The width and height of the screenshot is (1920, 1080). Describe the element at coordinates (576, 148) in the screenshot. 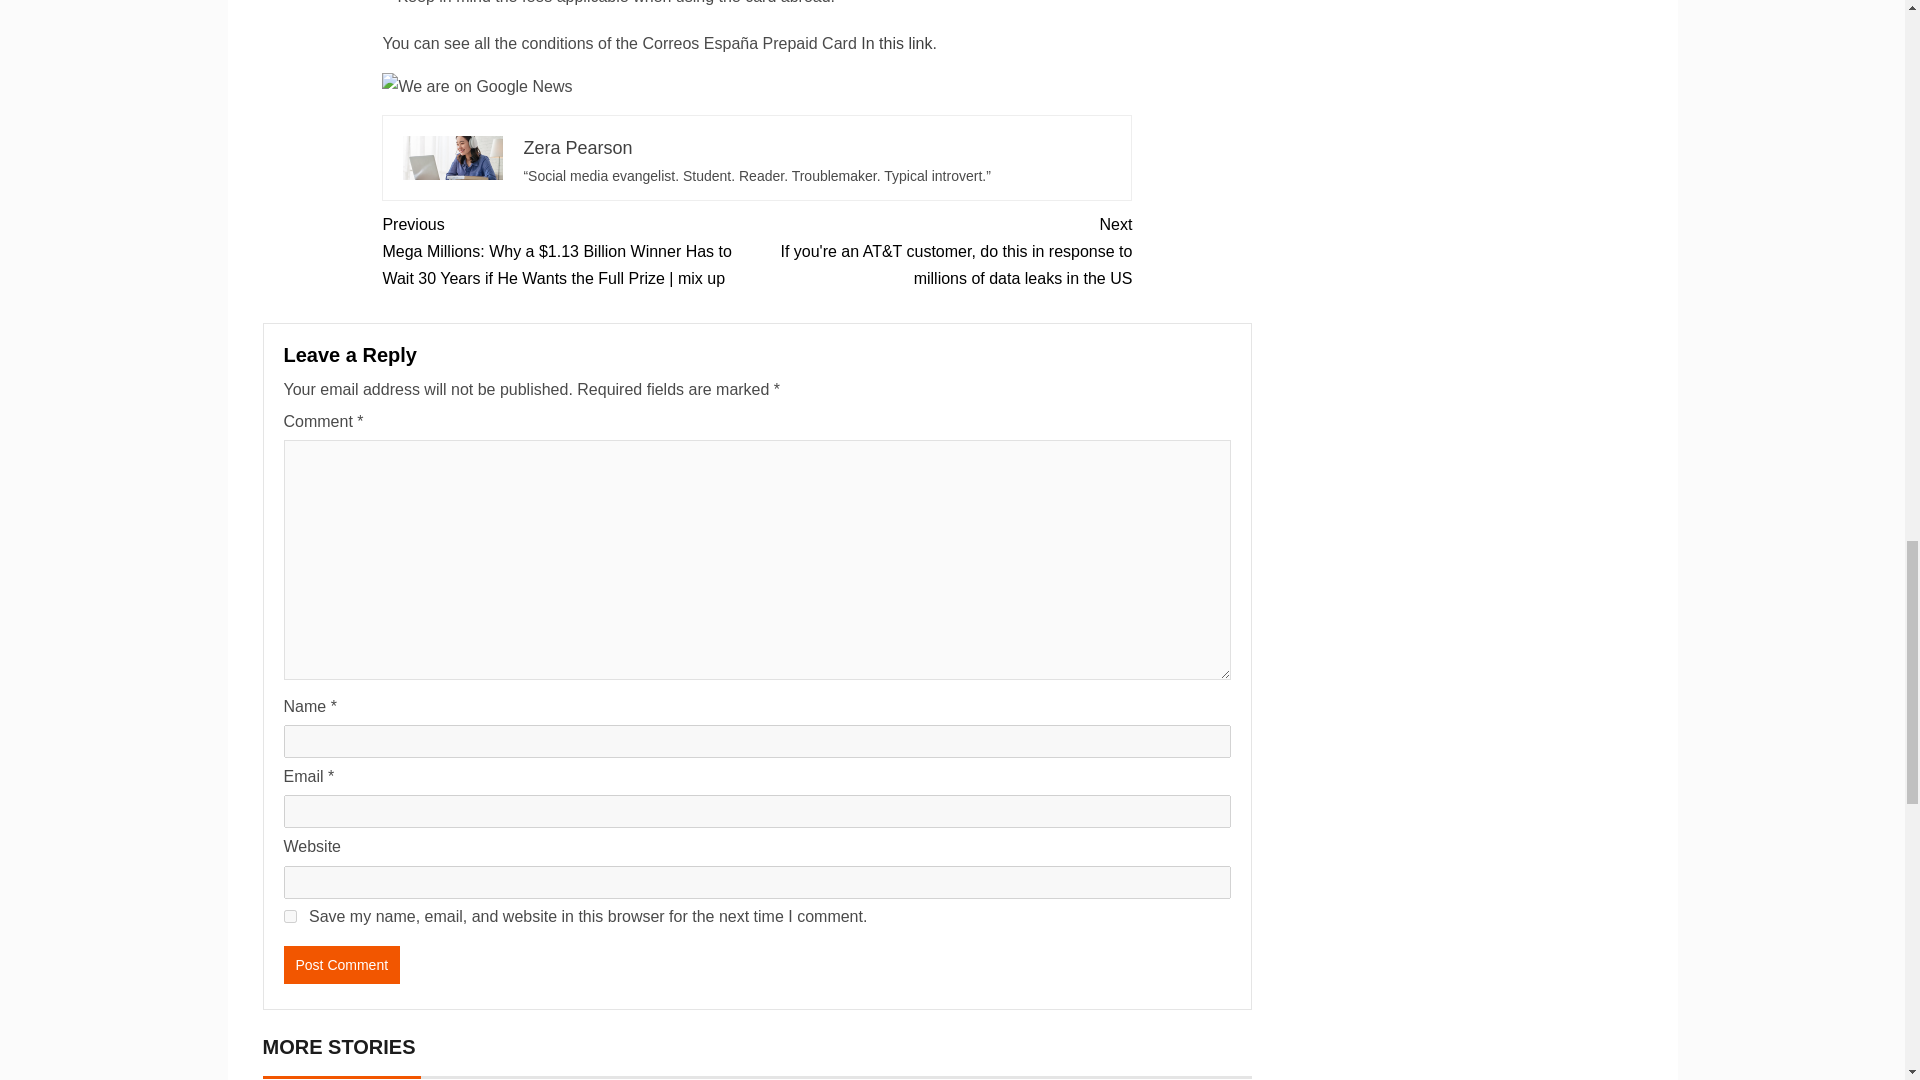

I see `Zera Pearson` at that location.